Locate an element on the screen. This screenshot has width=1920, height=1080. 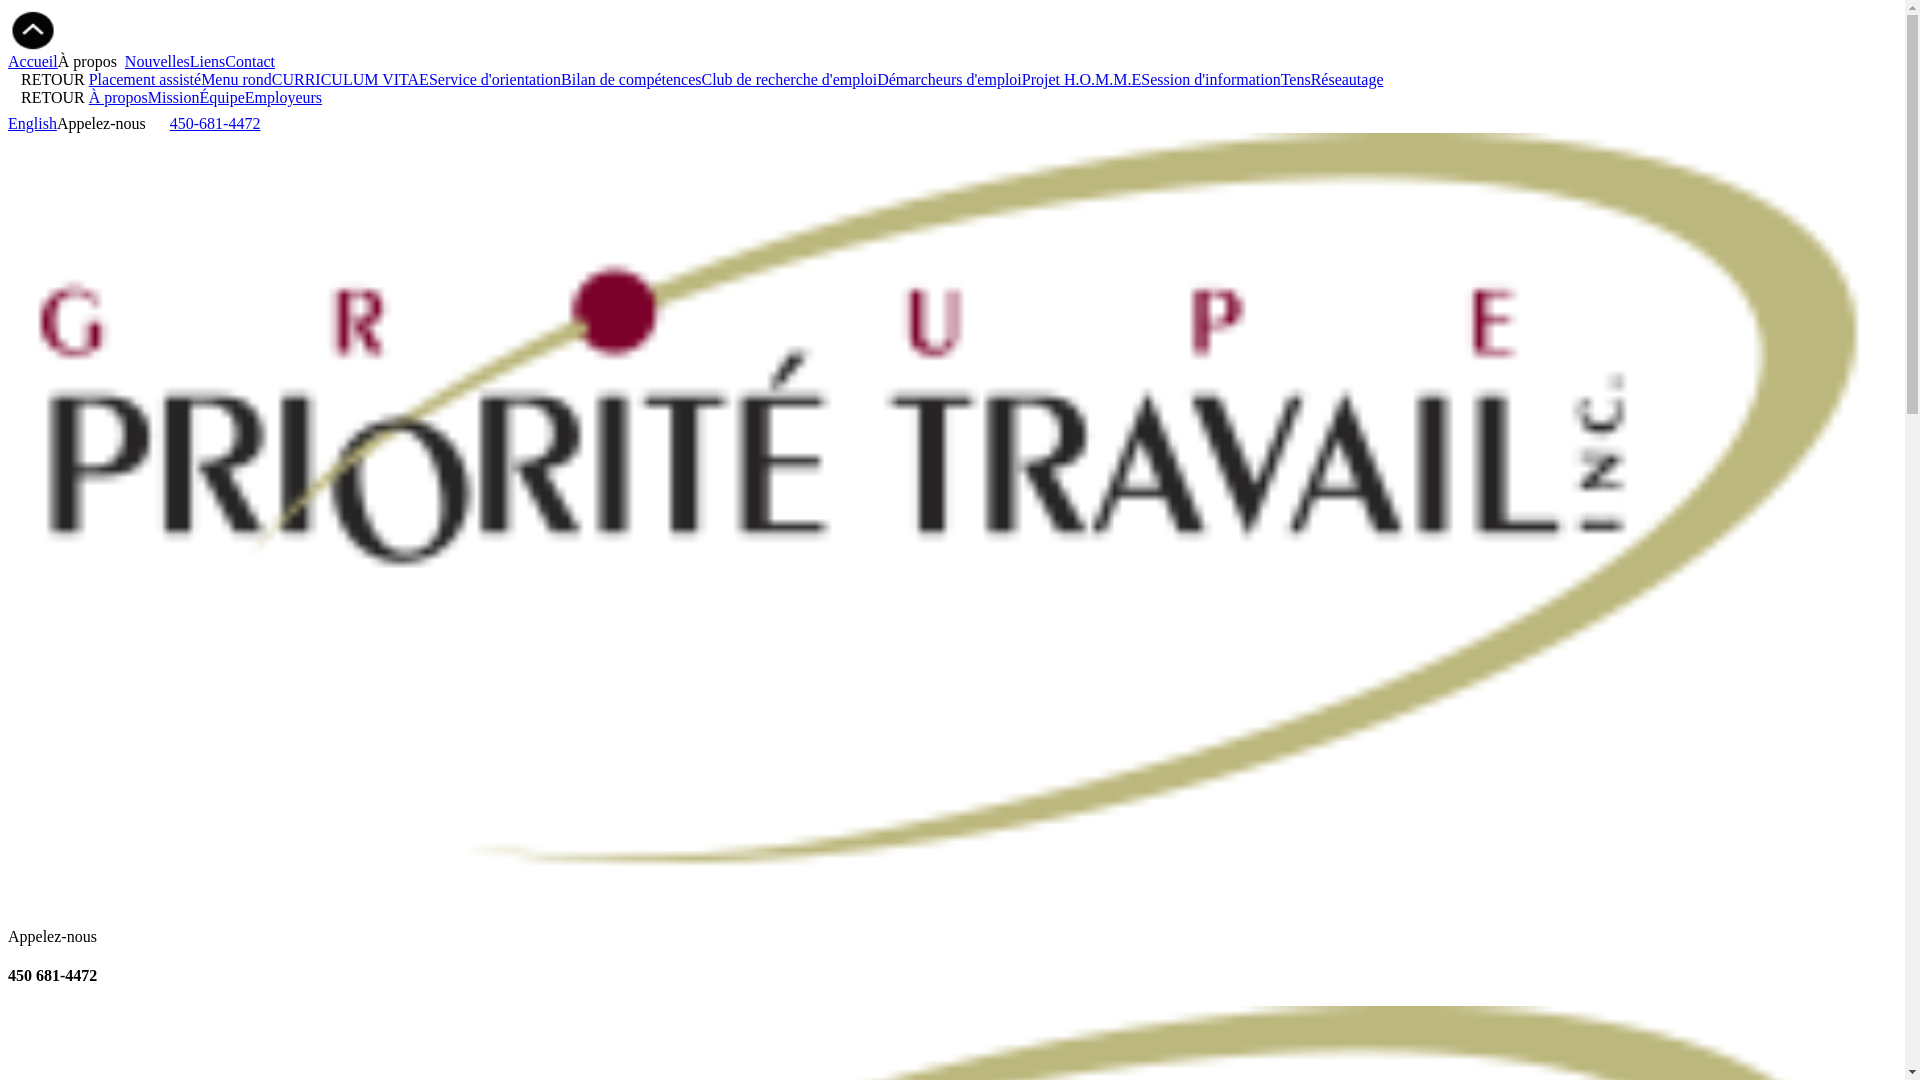
Employeurs is located at coordinates (283, 98).